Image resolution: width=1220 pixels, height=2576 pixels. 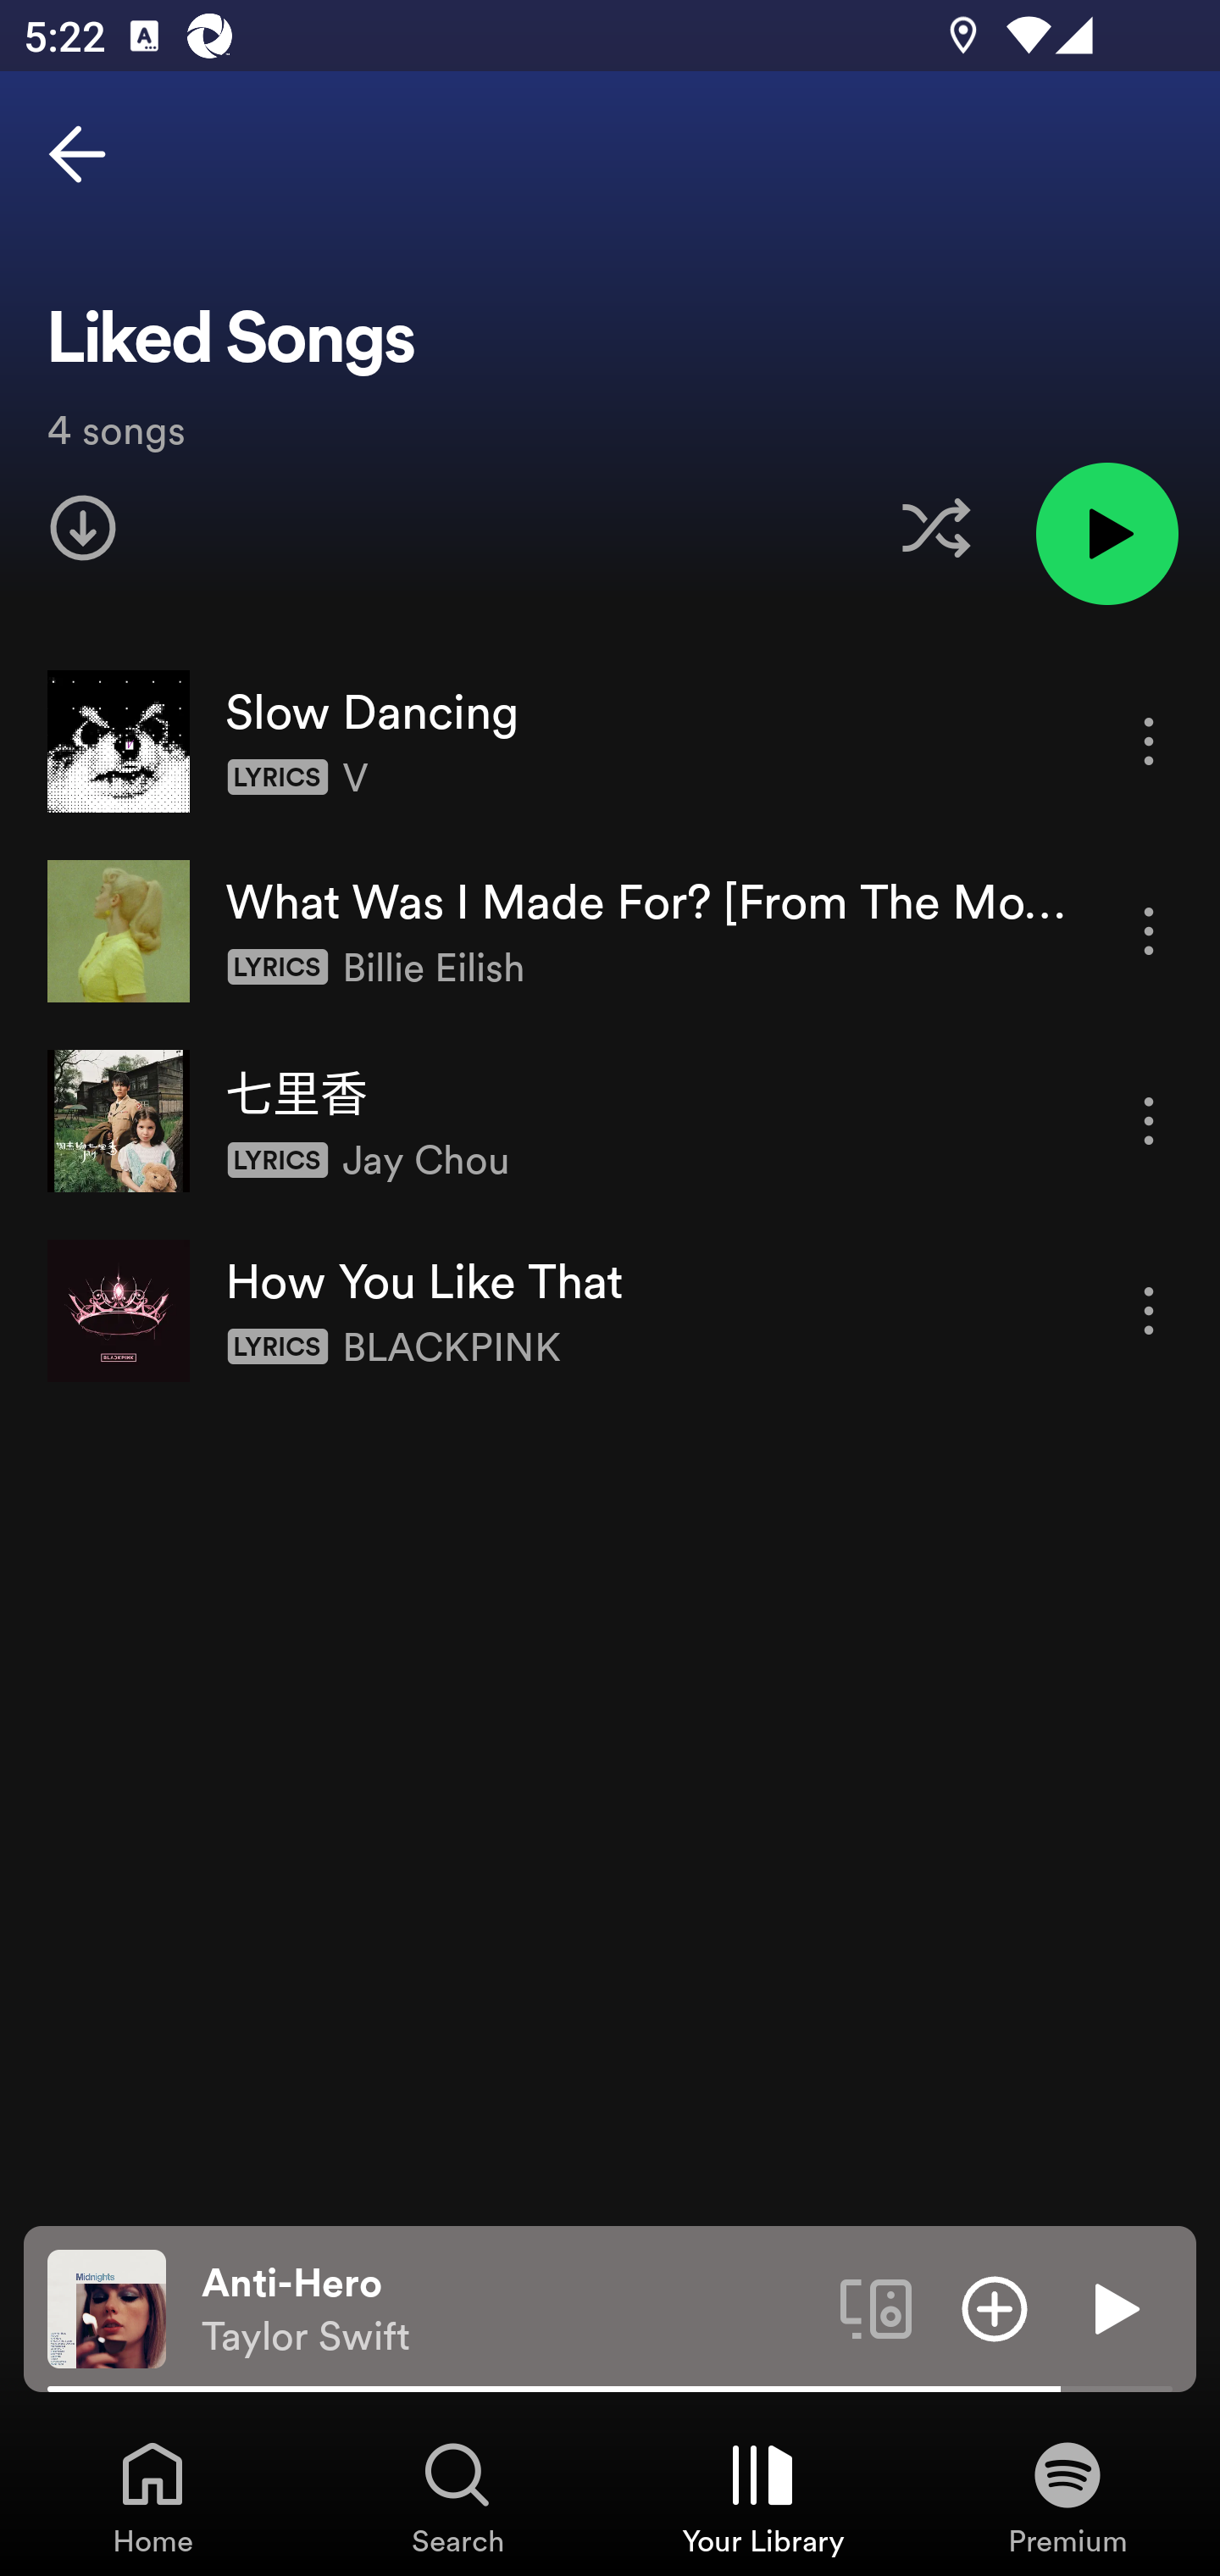 I want to click on More options for song 七里香, so click(x=1149, y=1122).